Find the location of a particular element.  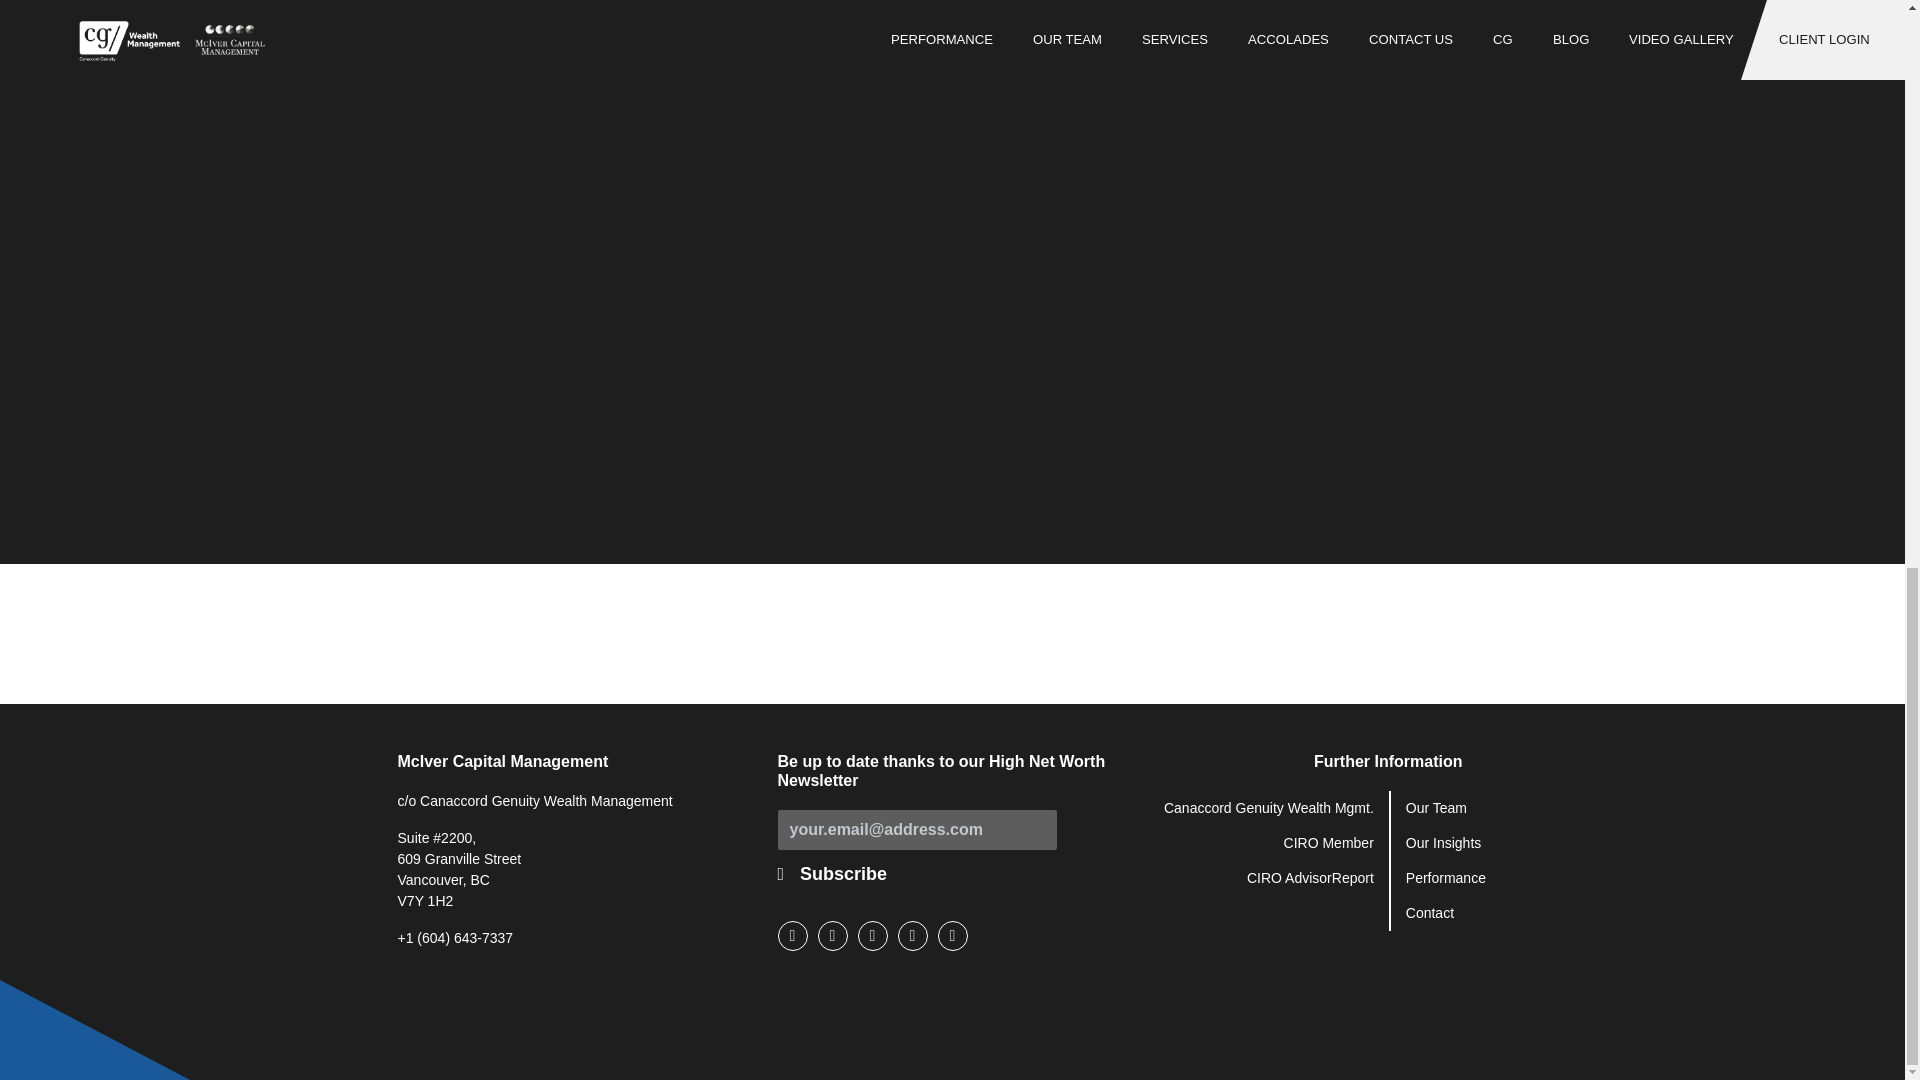

CIRO AdvisorReport is located at coordinates (1310, 878).